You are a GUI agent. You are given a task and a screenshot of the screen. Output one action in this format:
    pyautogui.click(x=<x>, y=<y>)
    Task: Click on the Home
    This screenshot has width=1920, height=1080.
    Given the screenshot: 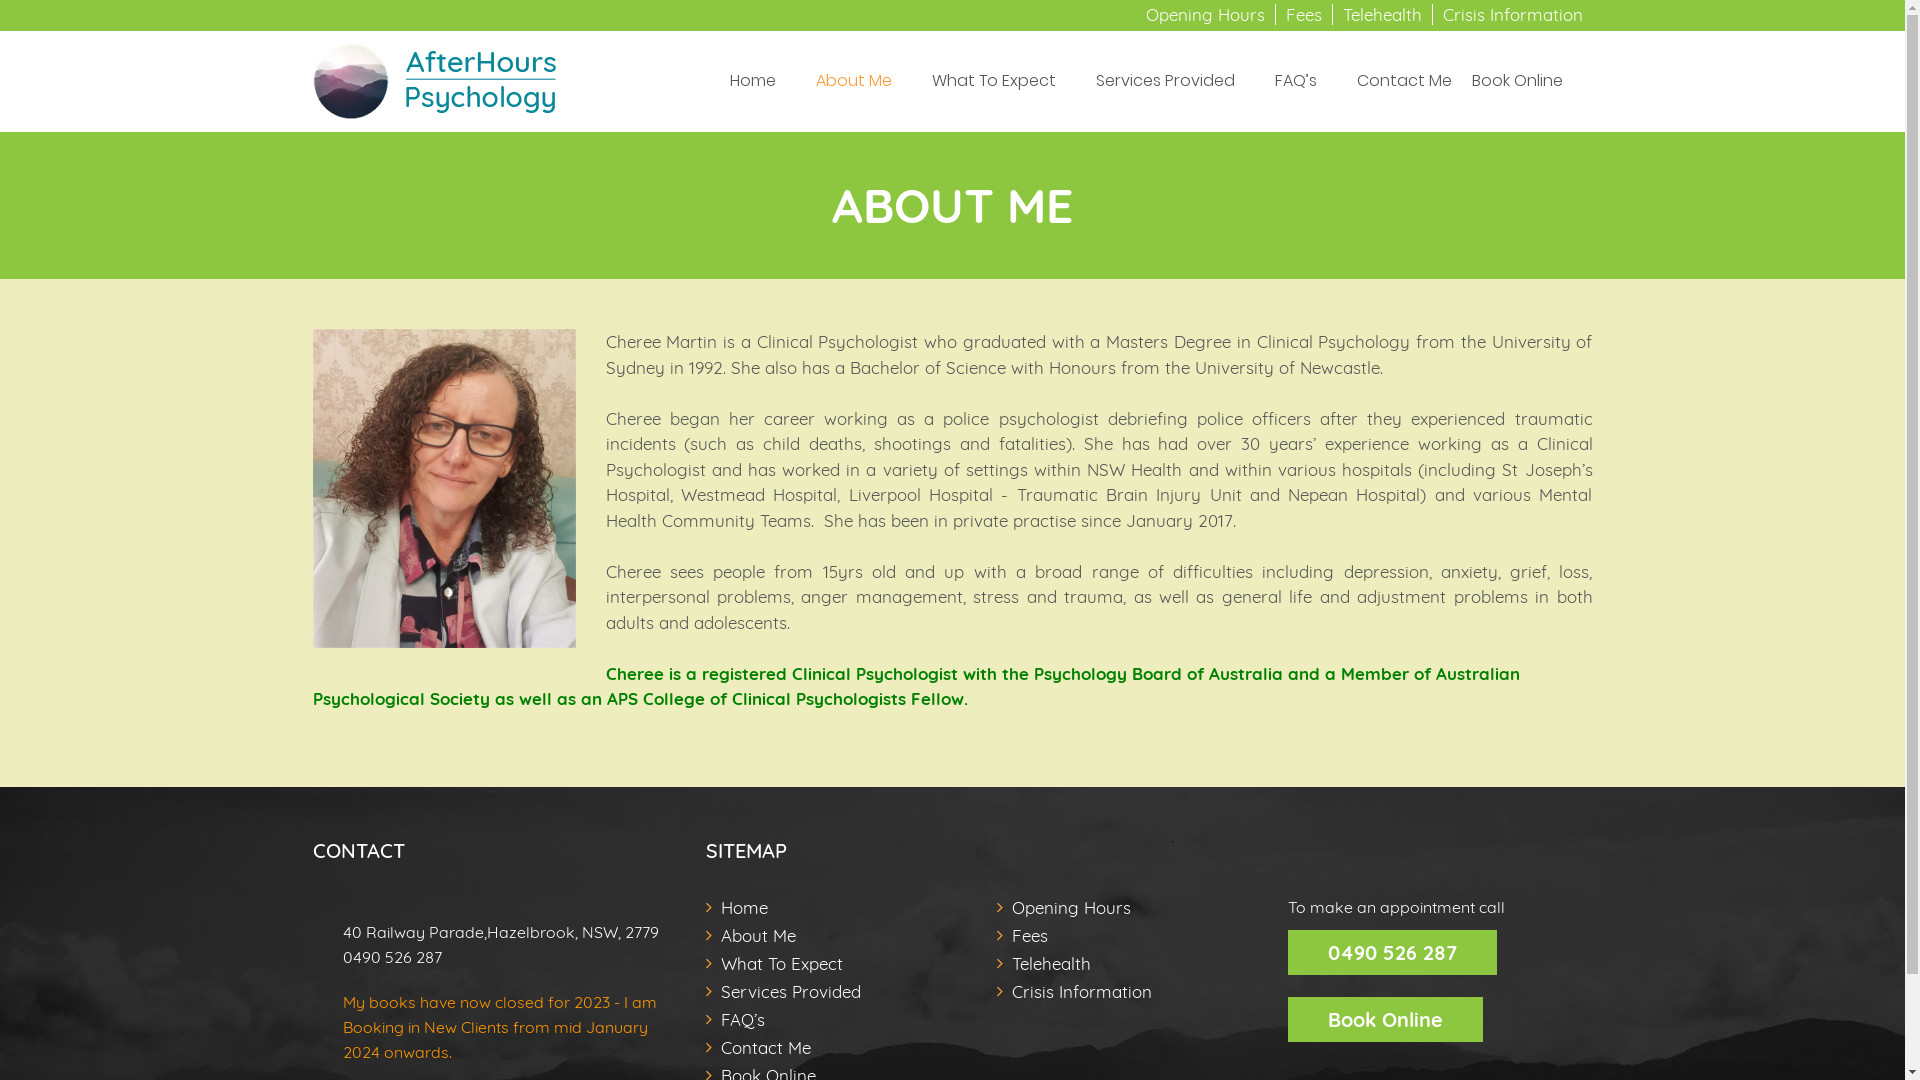 What is the action you would take?
    pyautogui.click(x=753, y=82)
    